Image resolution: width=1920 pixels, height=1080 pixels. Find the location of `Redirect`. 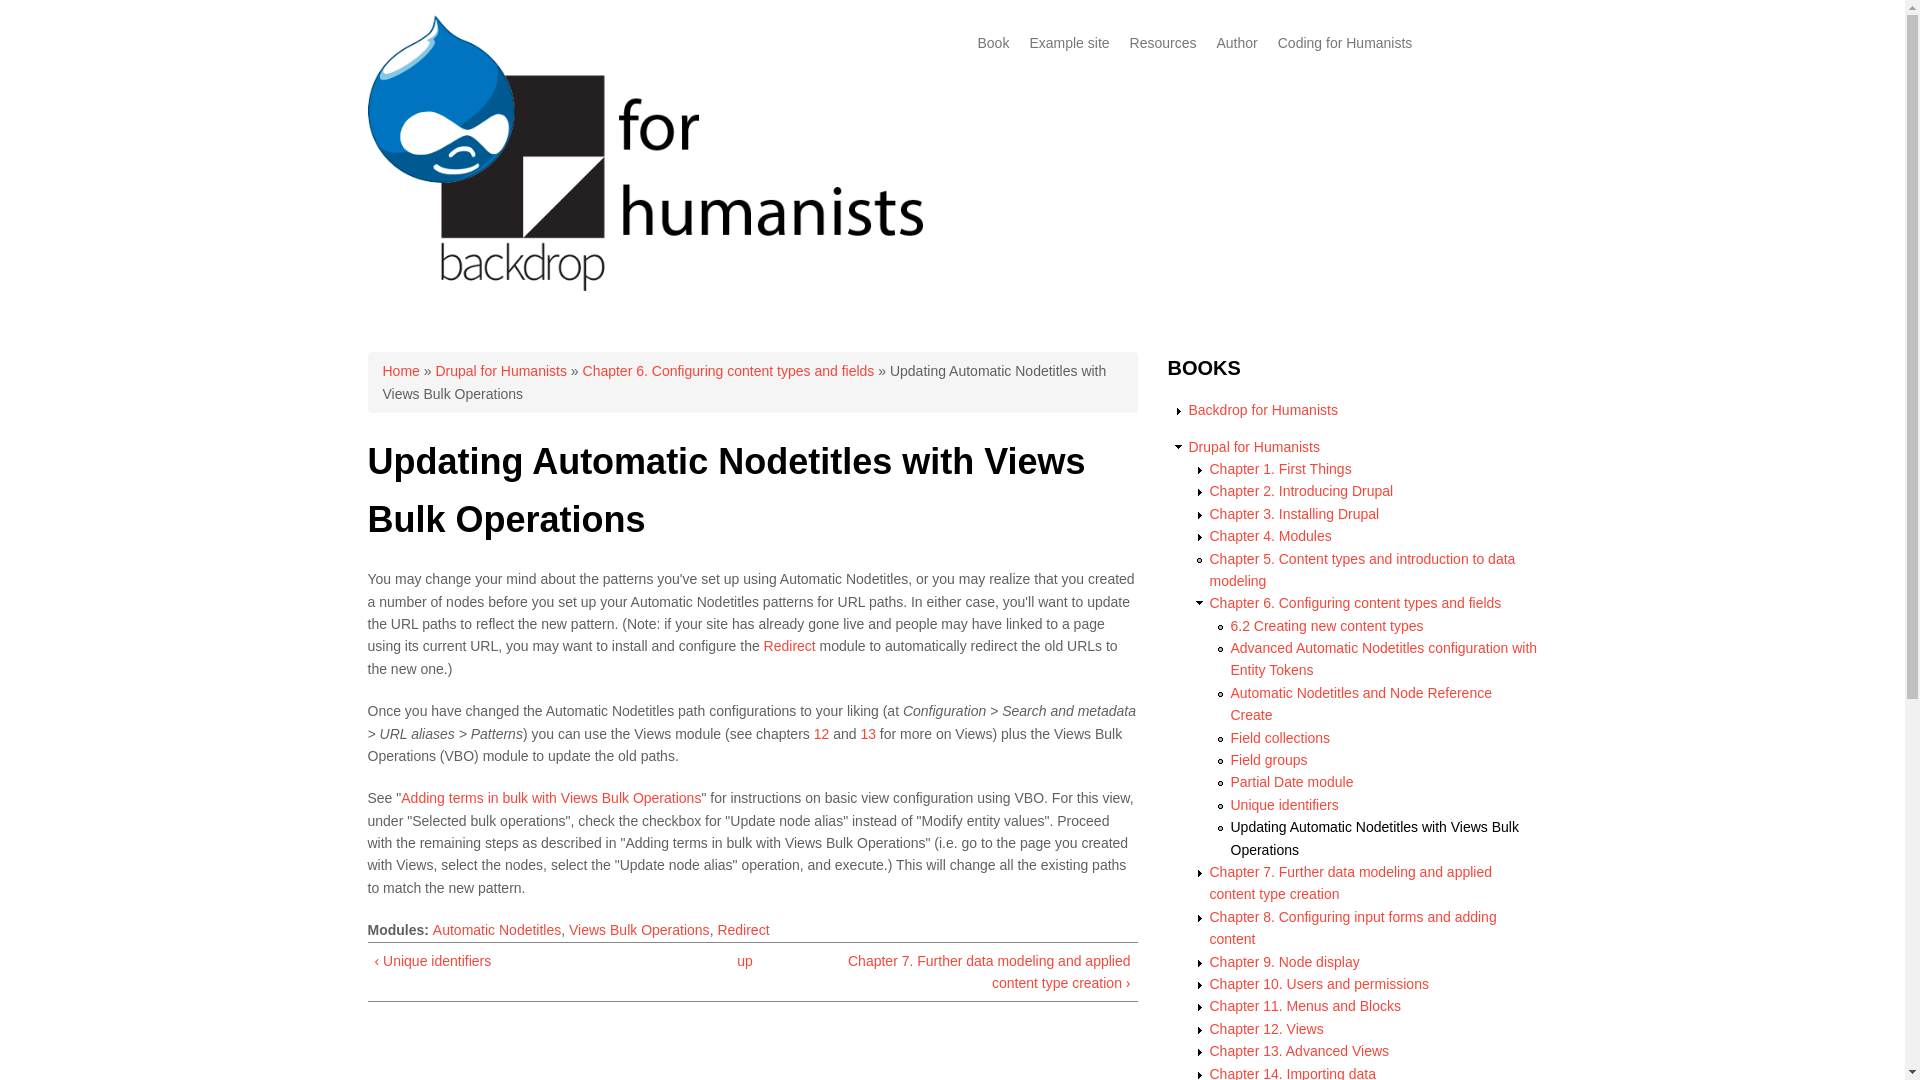

Redirect is located at coordinates (742, 930).